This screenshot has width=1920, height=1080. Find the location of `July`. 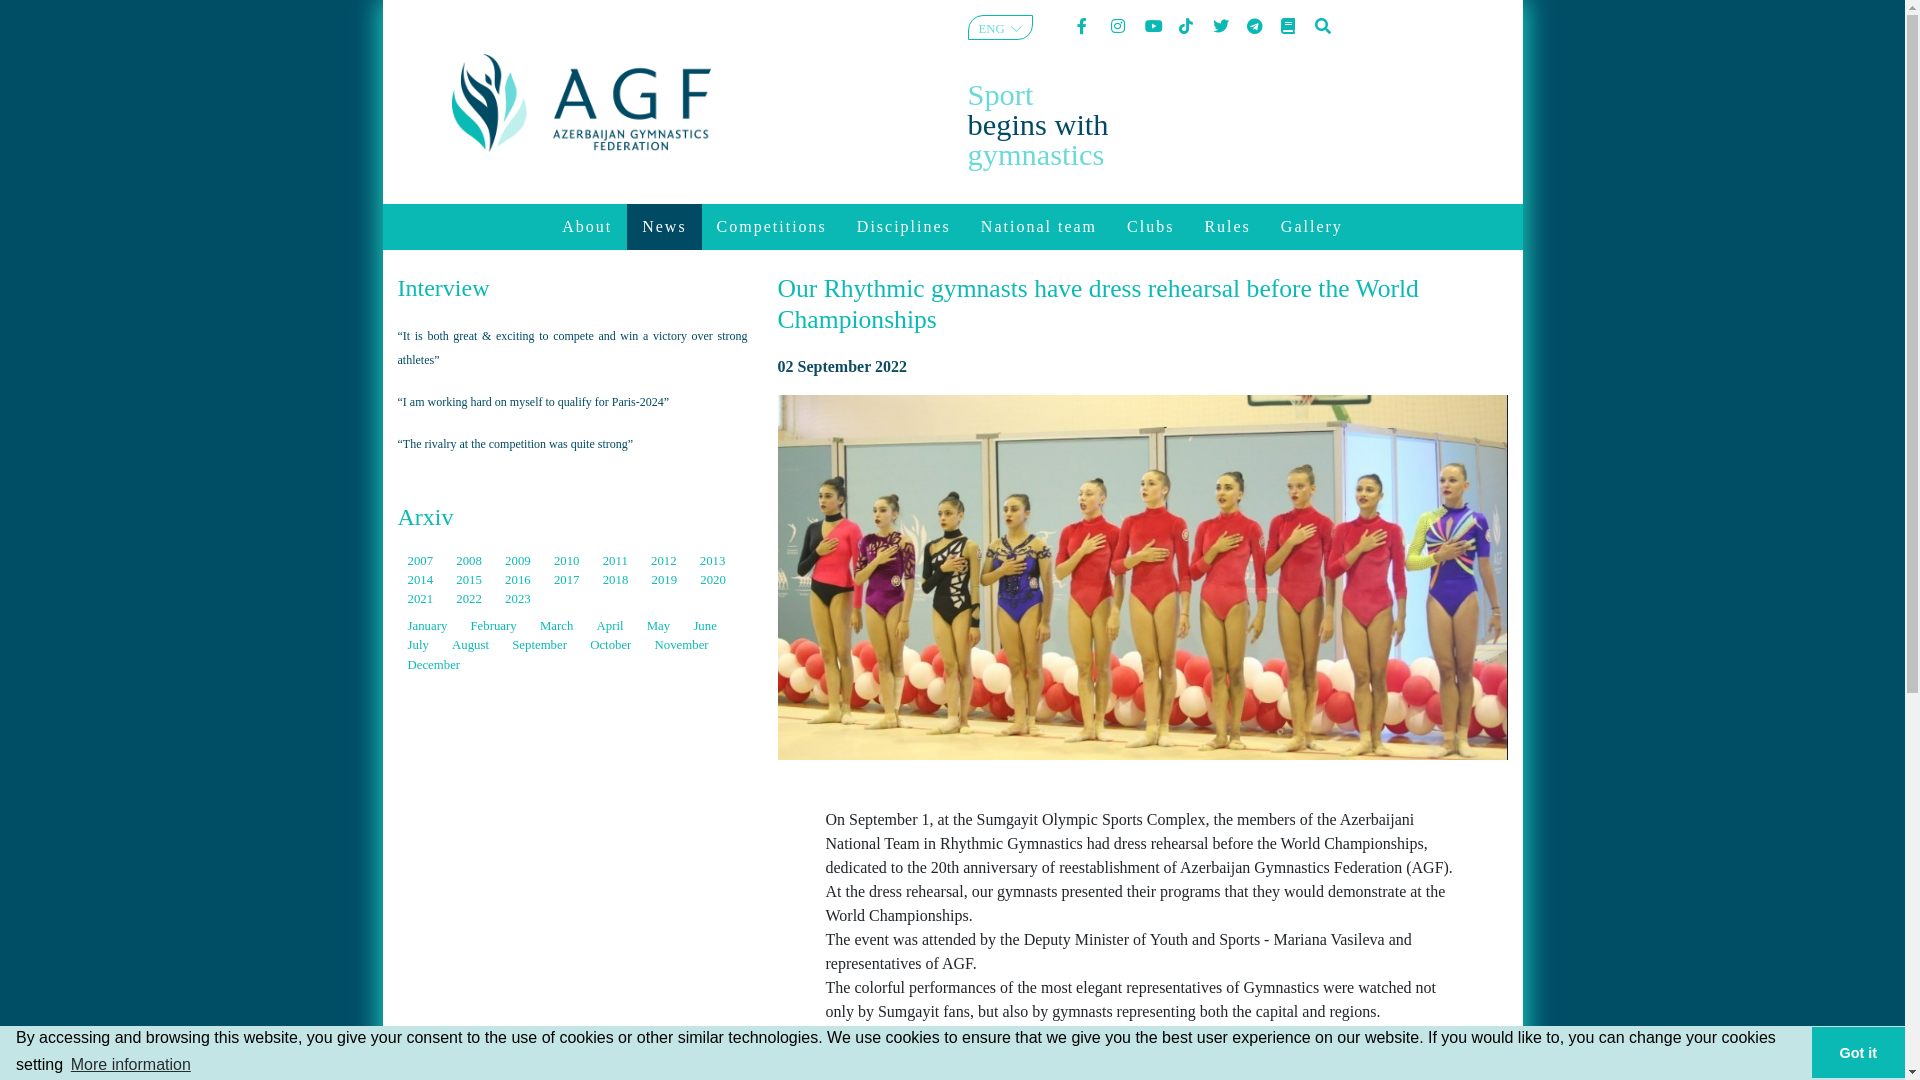

July is located at coordinates (420, 645).